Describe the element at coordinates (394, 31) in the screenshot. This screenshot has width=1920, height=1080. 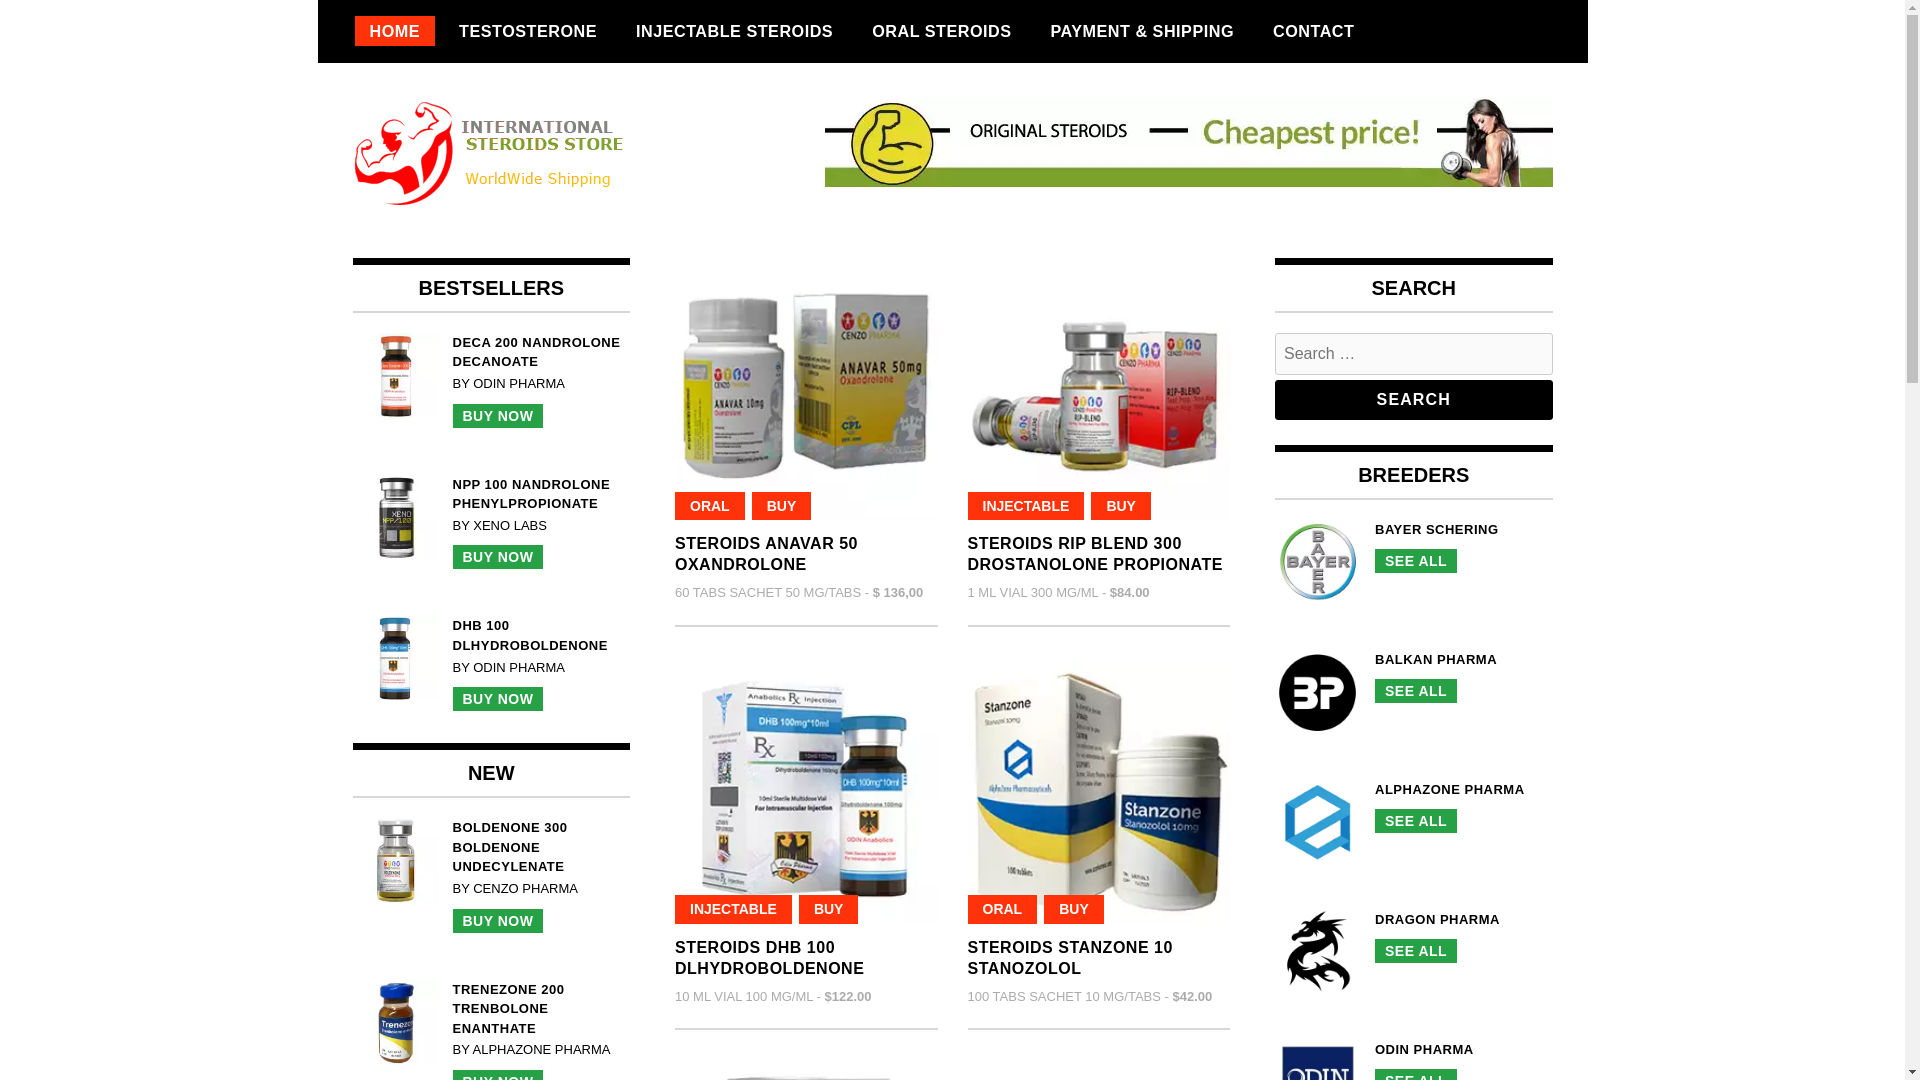
I see `HOME` at that location.